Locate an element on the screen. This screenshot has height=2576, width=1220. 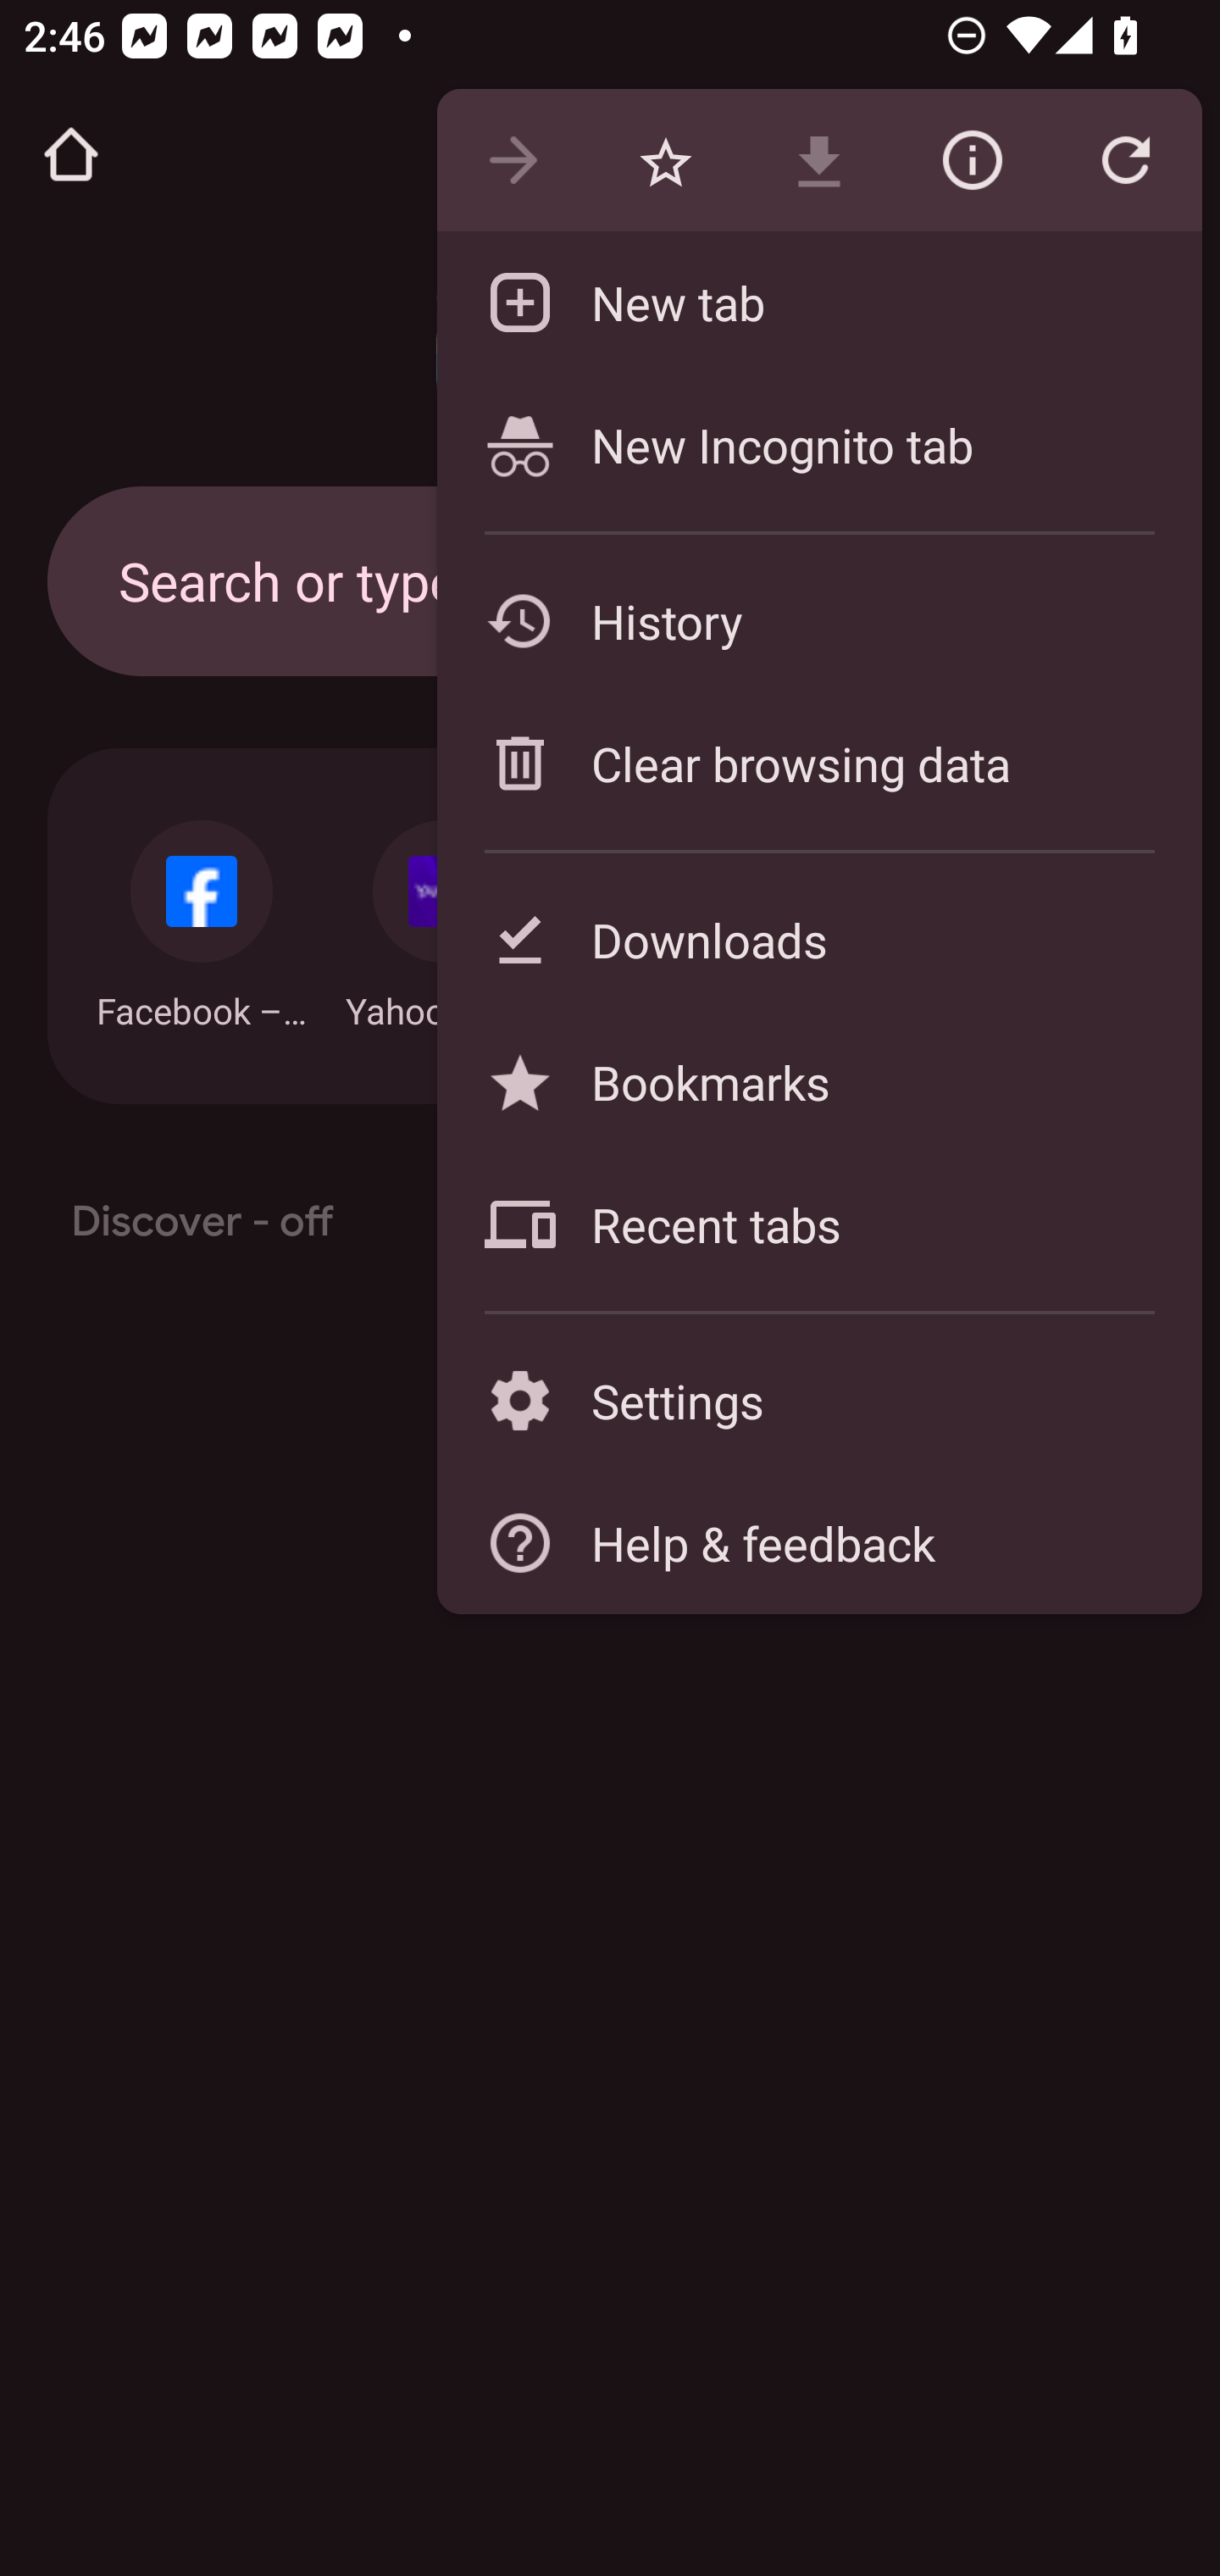
Bookmark is located at coordinates (665, 161).